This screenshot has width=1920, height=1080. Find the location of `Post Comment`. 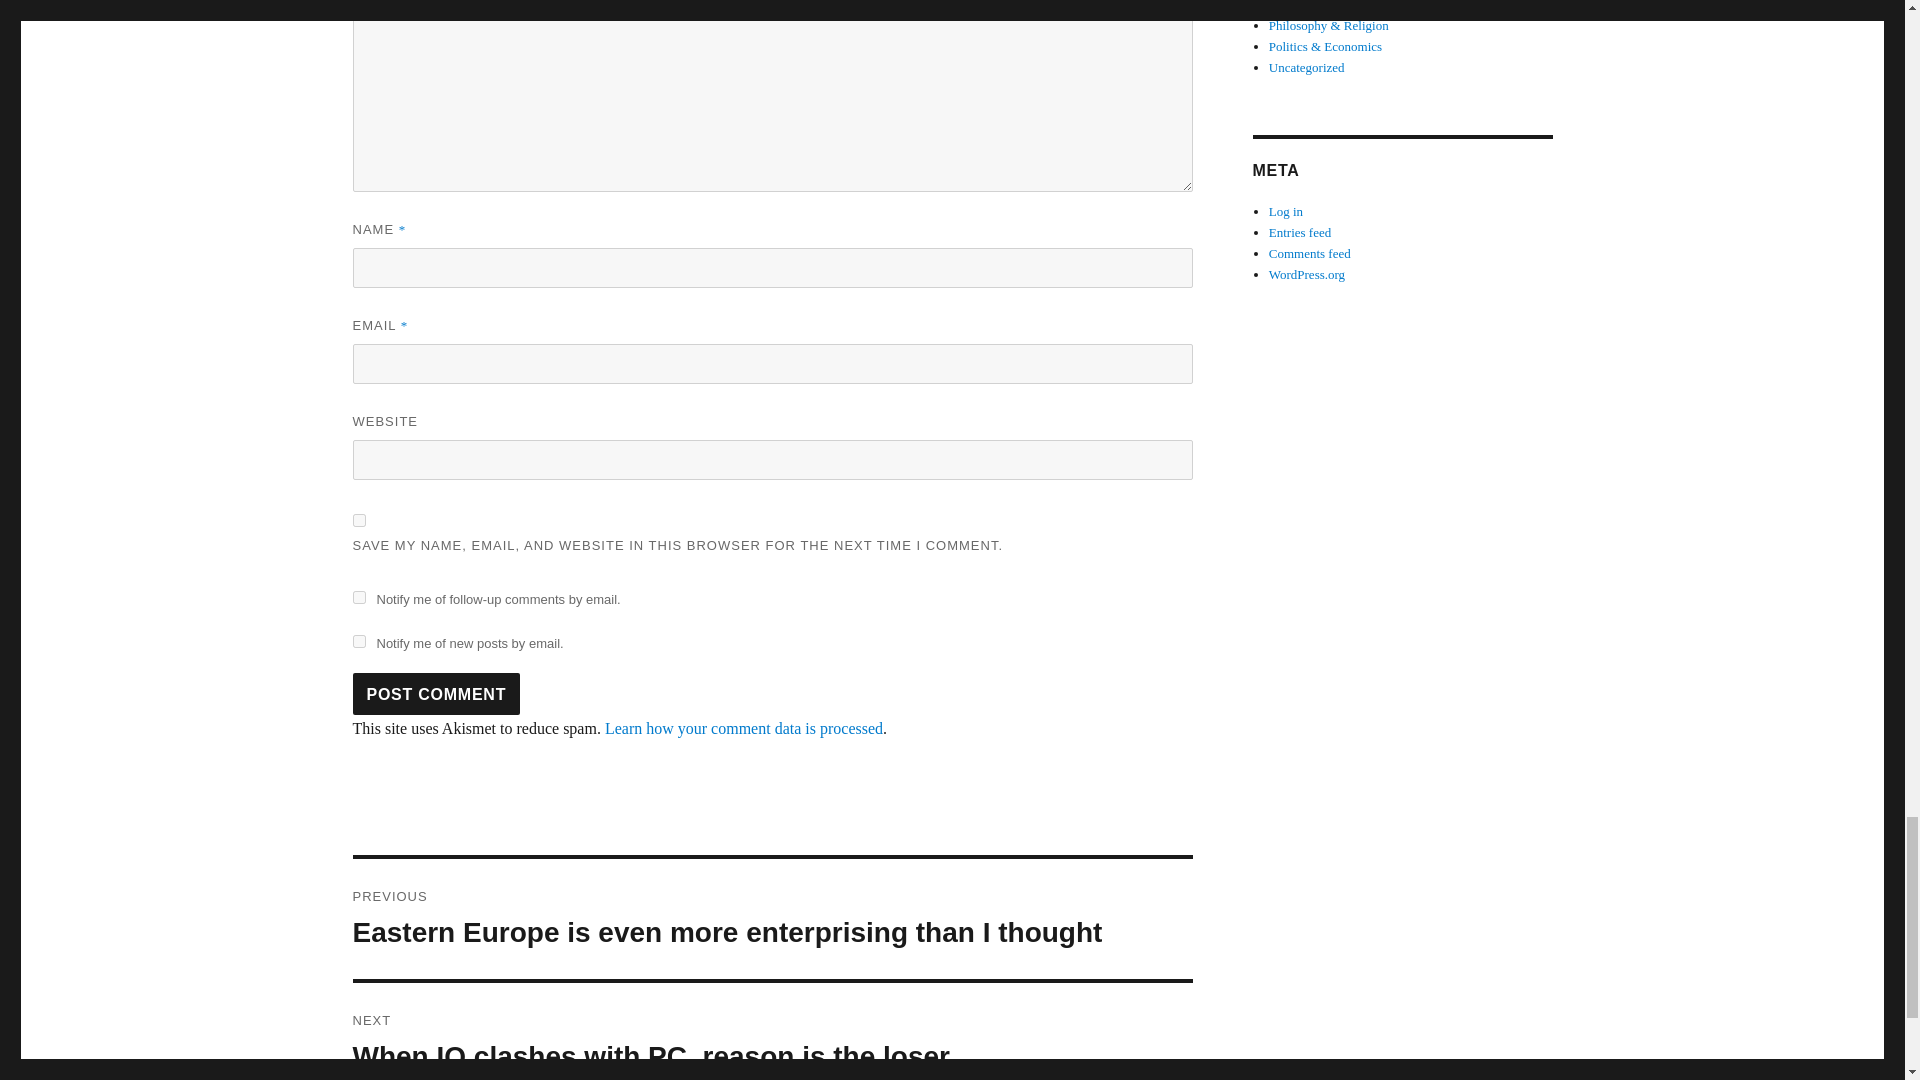

Post Comment is located at coordinates (772, 1031).